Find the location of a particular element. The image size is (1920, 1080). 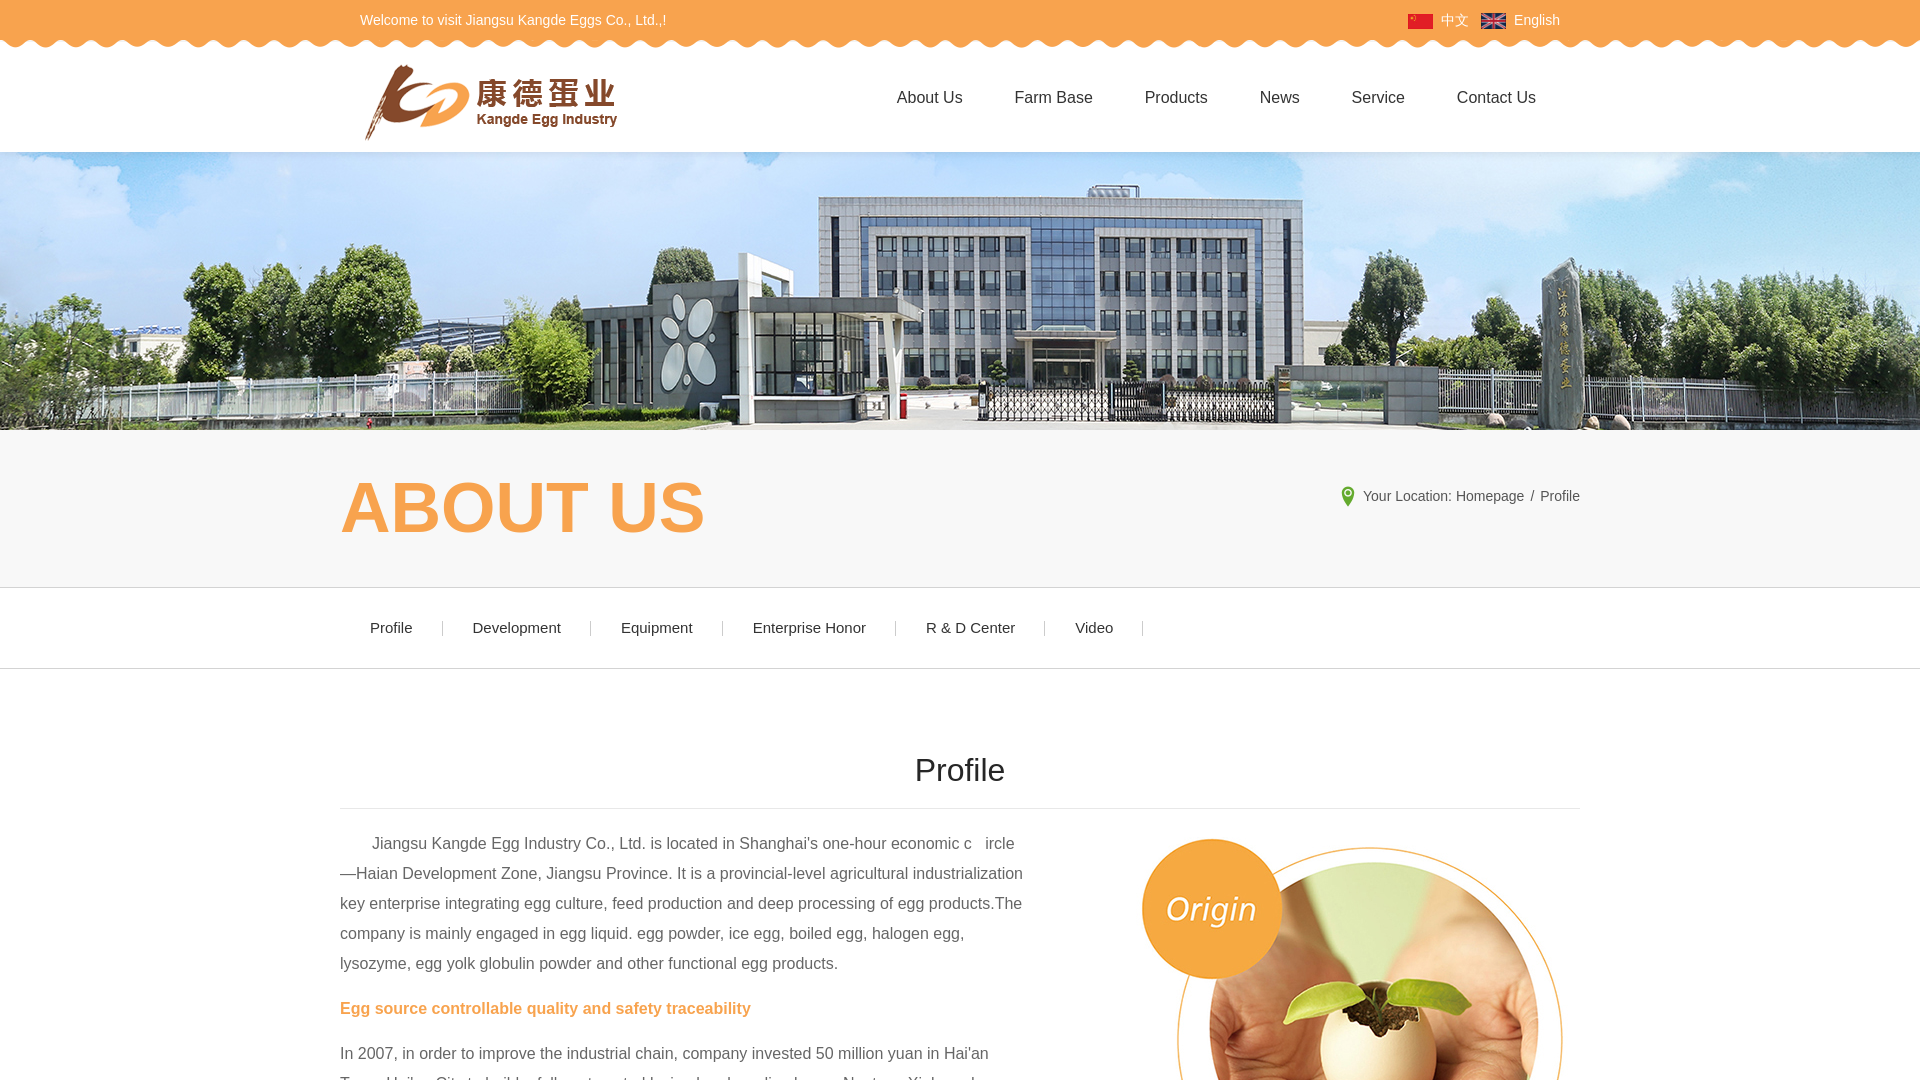

Video is located at coordinates (1093, 628).